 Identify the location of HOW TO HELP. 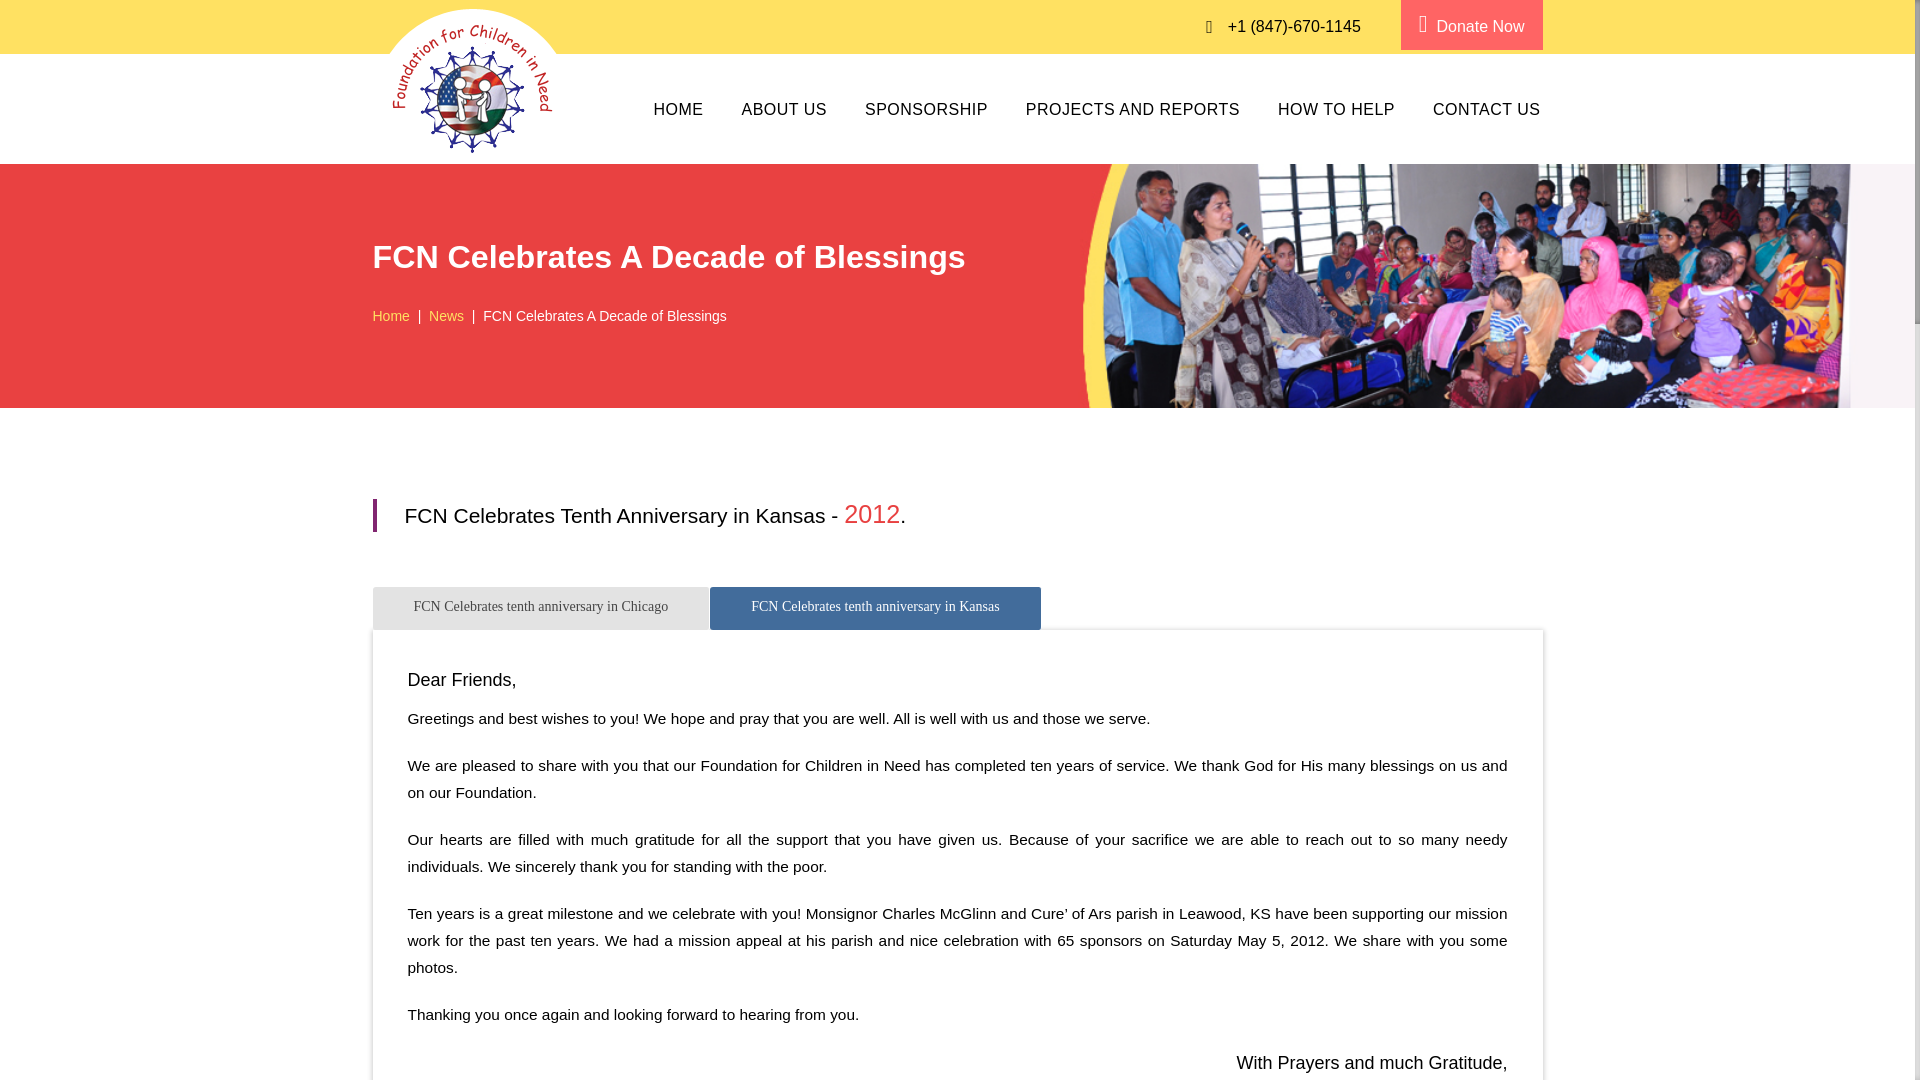
(1336, 109).